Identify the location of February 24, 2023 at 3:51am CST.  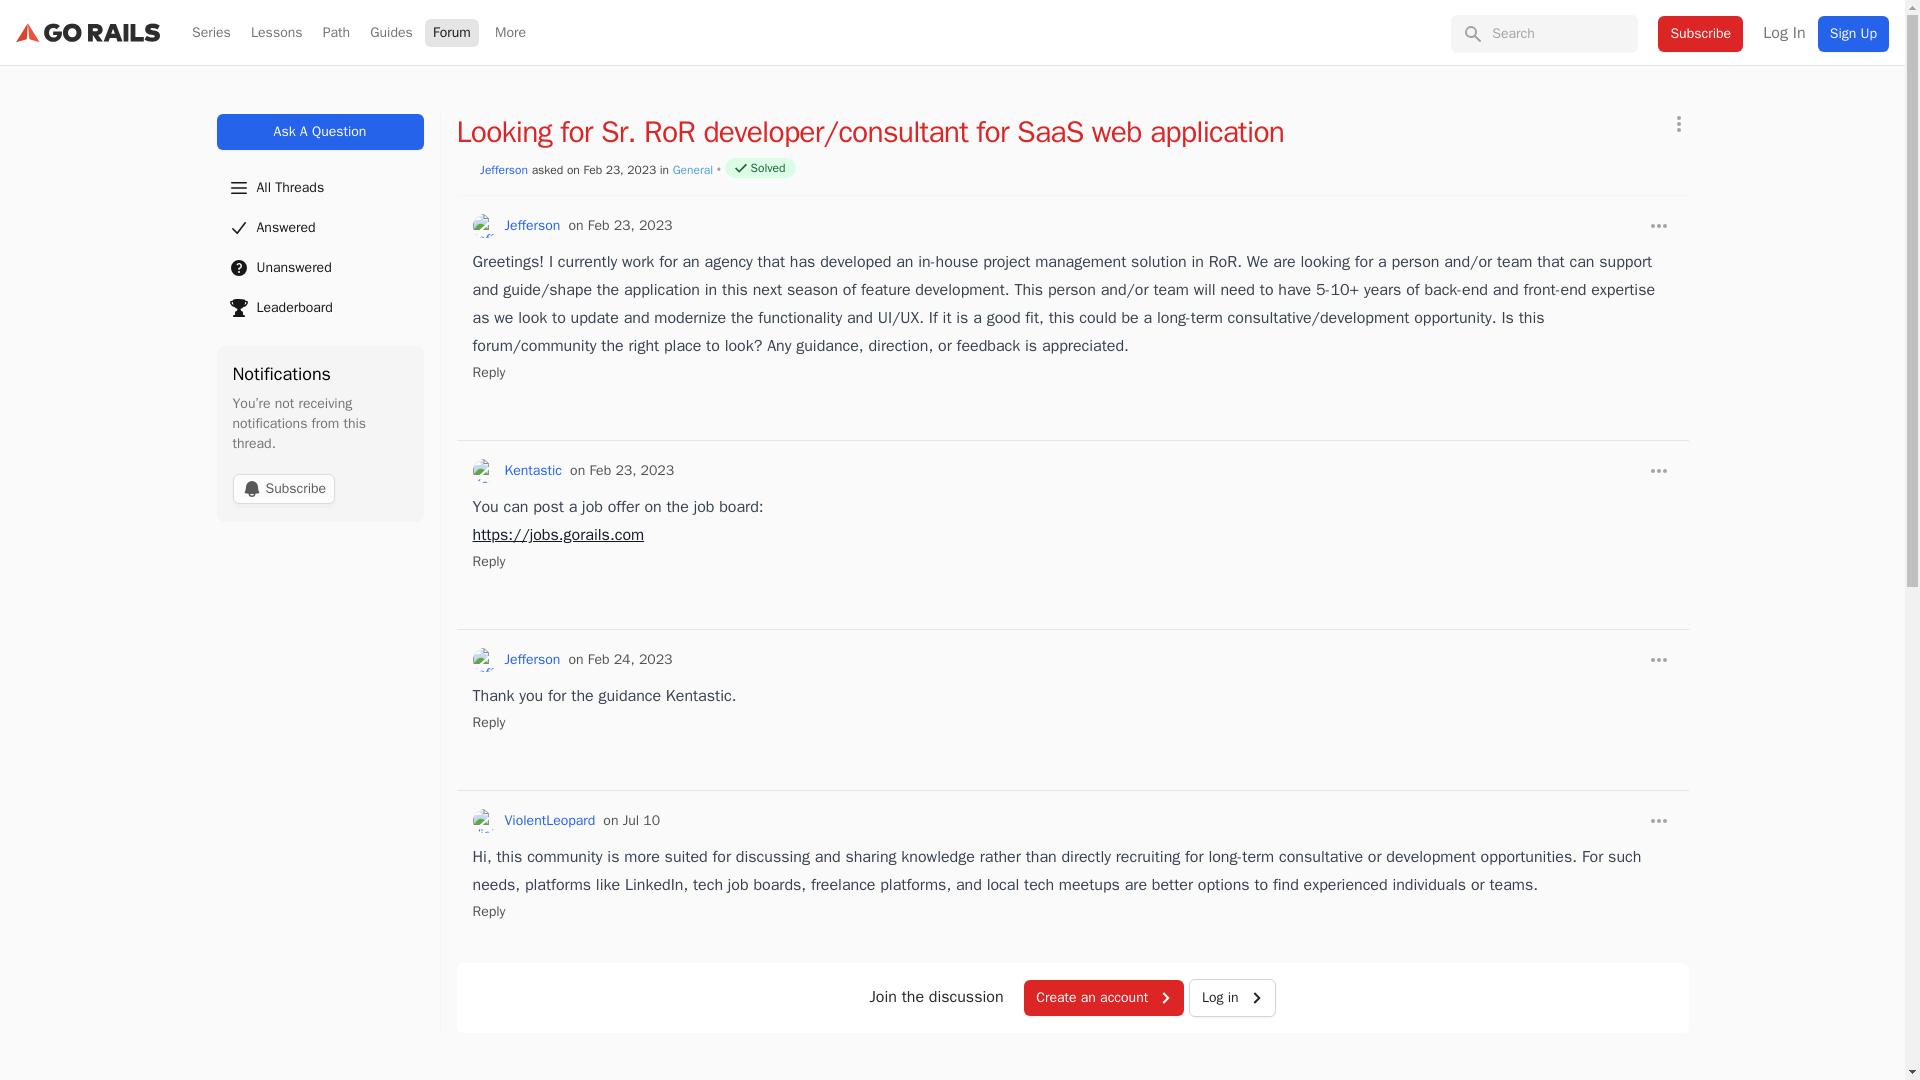
(620, 660).